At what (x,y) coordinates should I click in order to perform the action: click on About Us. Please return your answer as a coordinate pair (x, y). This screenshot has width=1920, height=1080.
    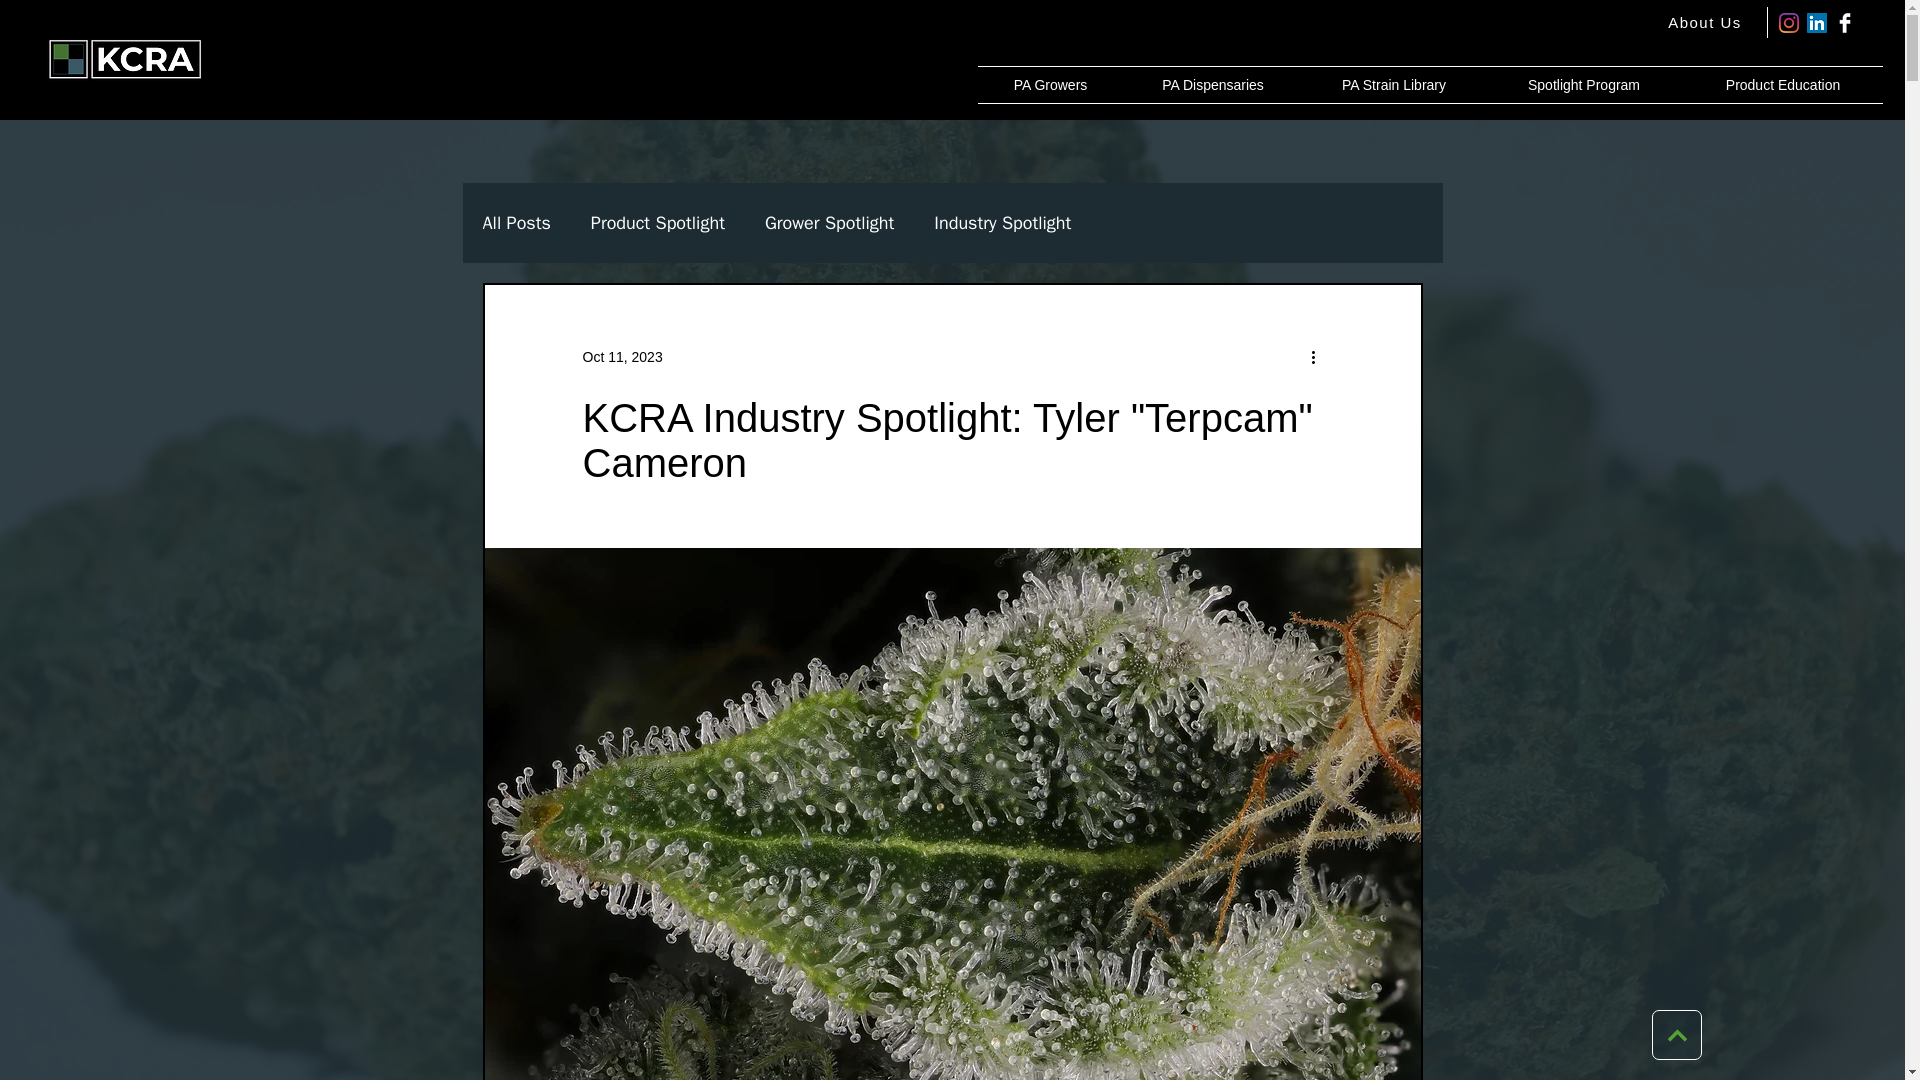
    Looking at the image, I should click on (1706, 22).